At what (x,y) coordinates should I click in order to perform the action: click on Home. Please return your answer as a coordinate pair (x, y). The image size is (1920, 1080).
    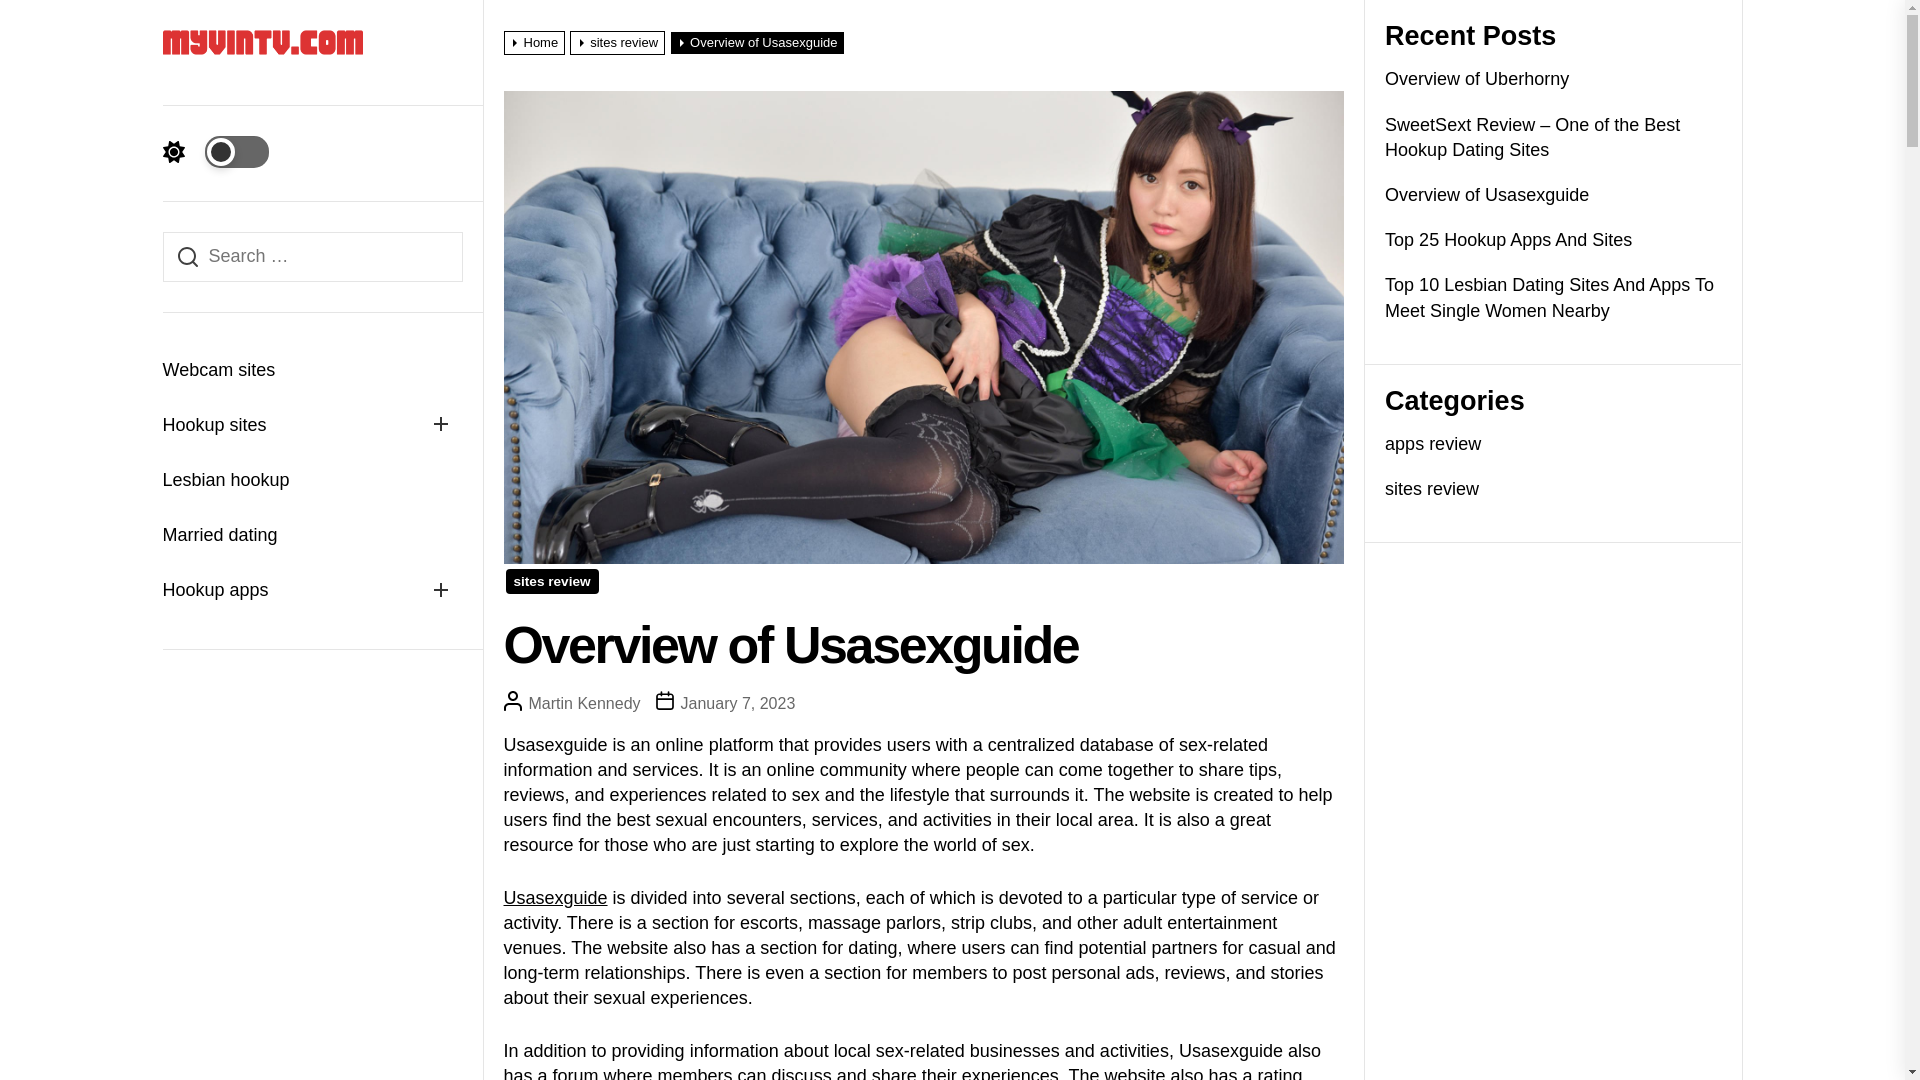
    Looking at the image, I should click on (536, 42).